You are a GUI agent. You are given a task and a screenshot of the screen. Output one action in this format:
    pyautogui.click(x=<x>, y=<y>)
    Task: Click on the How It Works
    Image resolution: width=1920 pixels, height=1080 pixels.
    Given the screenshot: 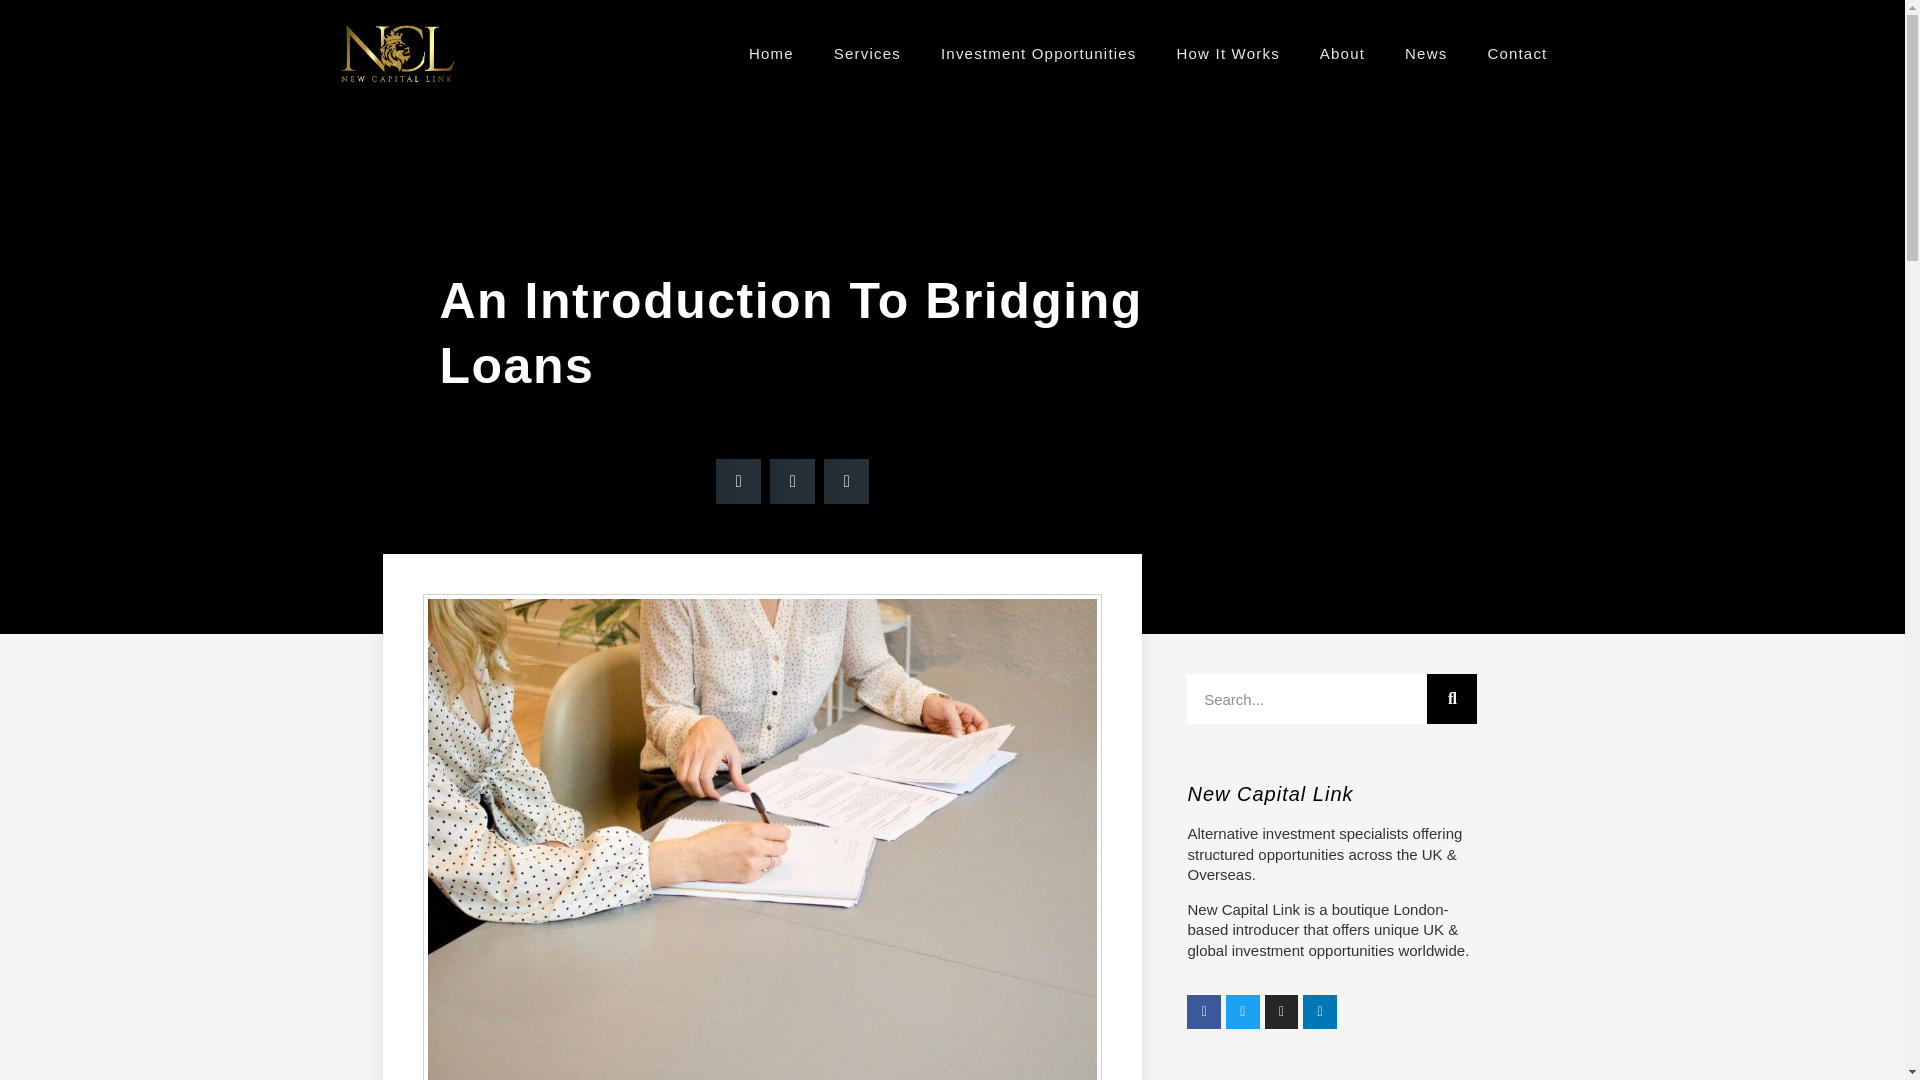 What is the action you would take?
    pyautogui.click(x=1228, y=54)
    